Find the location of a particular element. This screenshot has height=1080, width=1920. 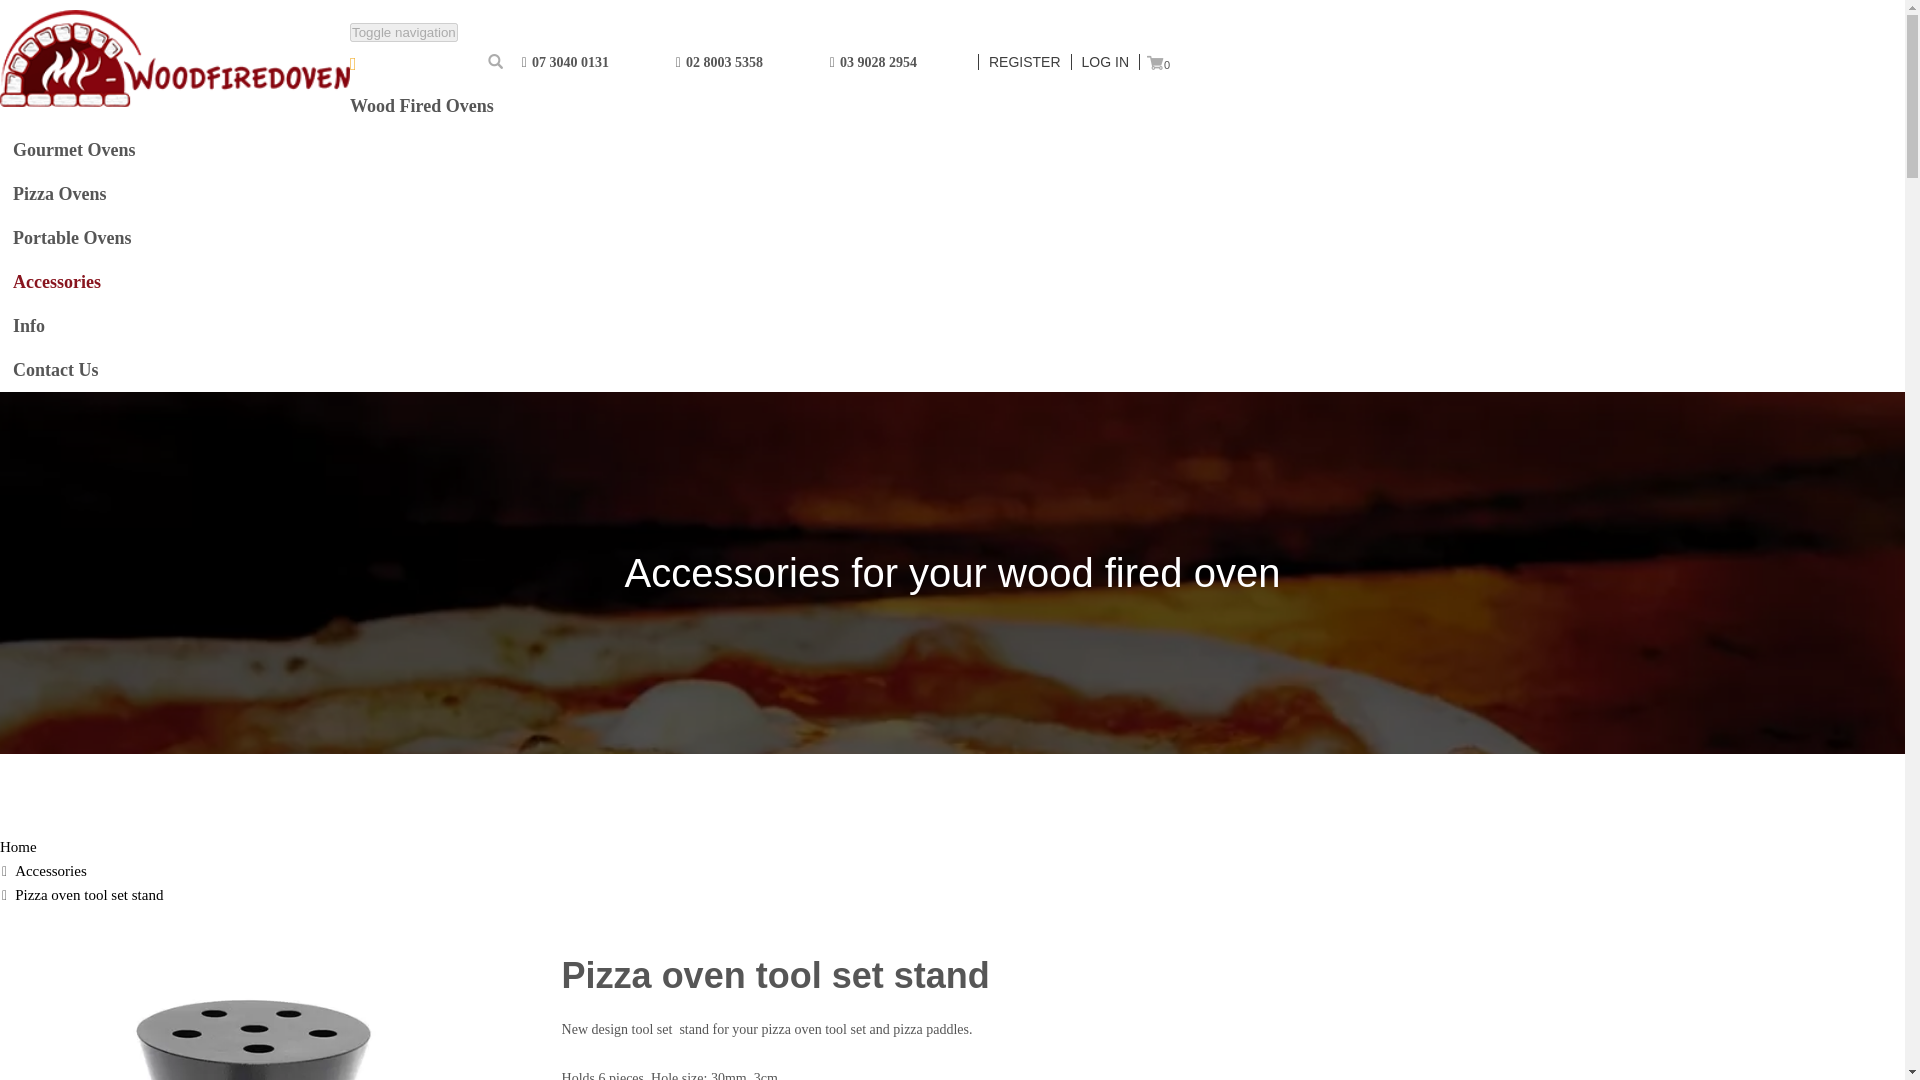

LOG IN is located at coordinates (1106, 62).